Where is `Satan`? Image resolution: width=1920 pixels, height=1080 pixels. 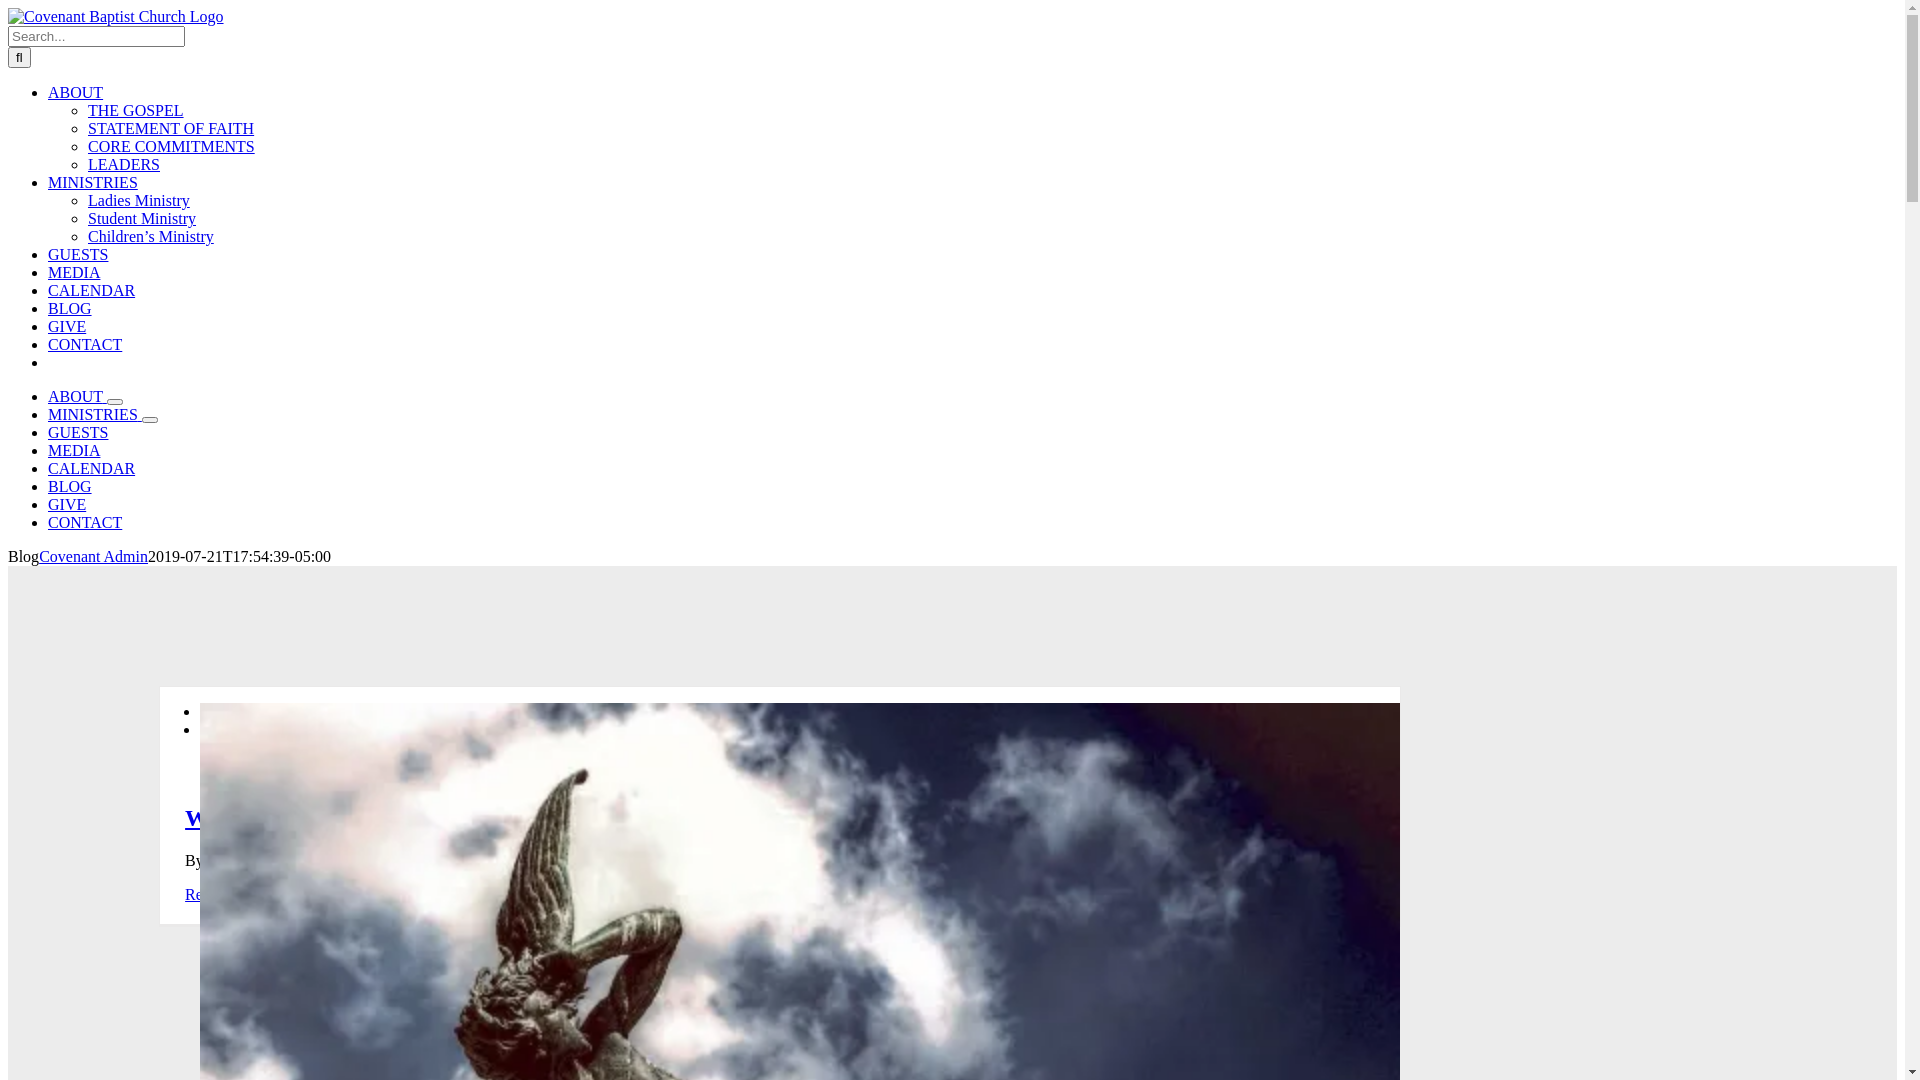 Satan is located at coordinates (633, 860).